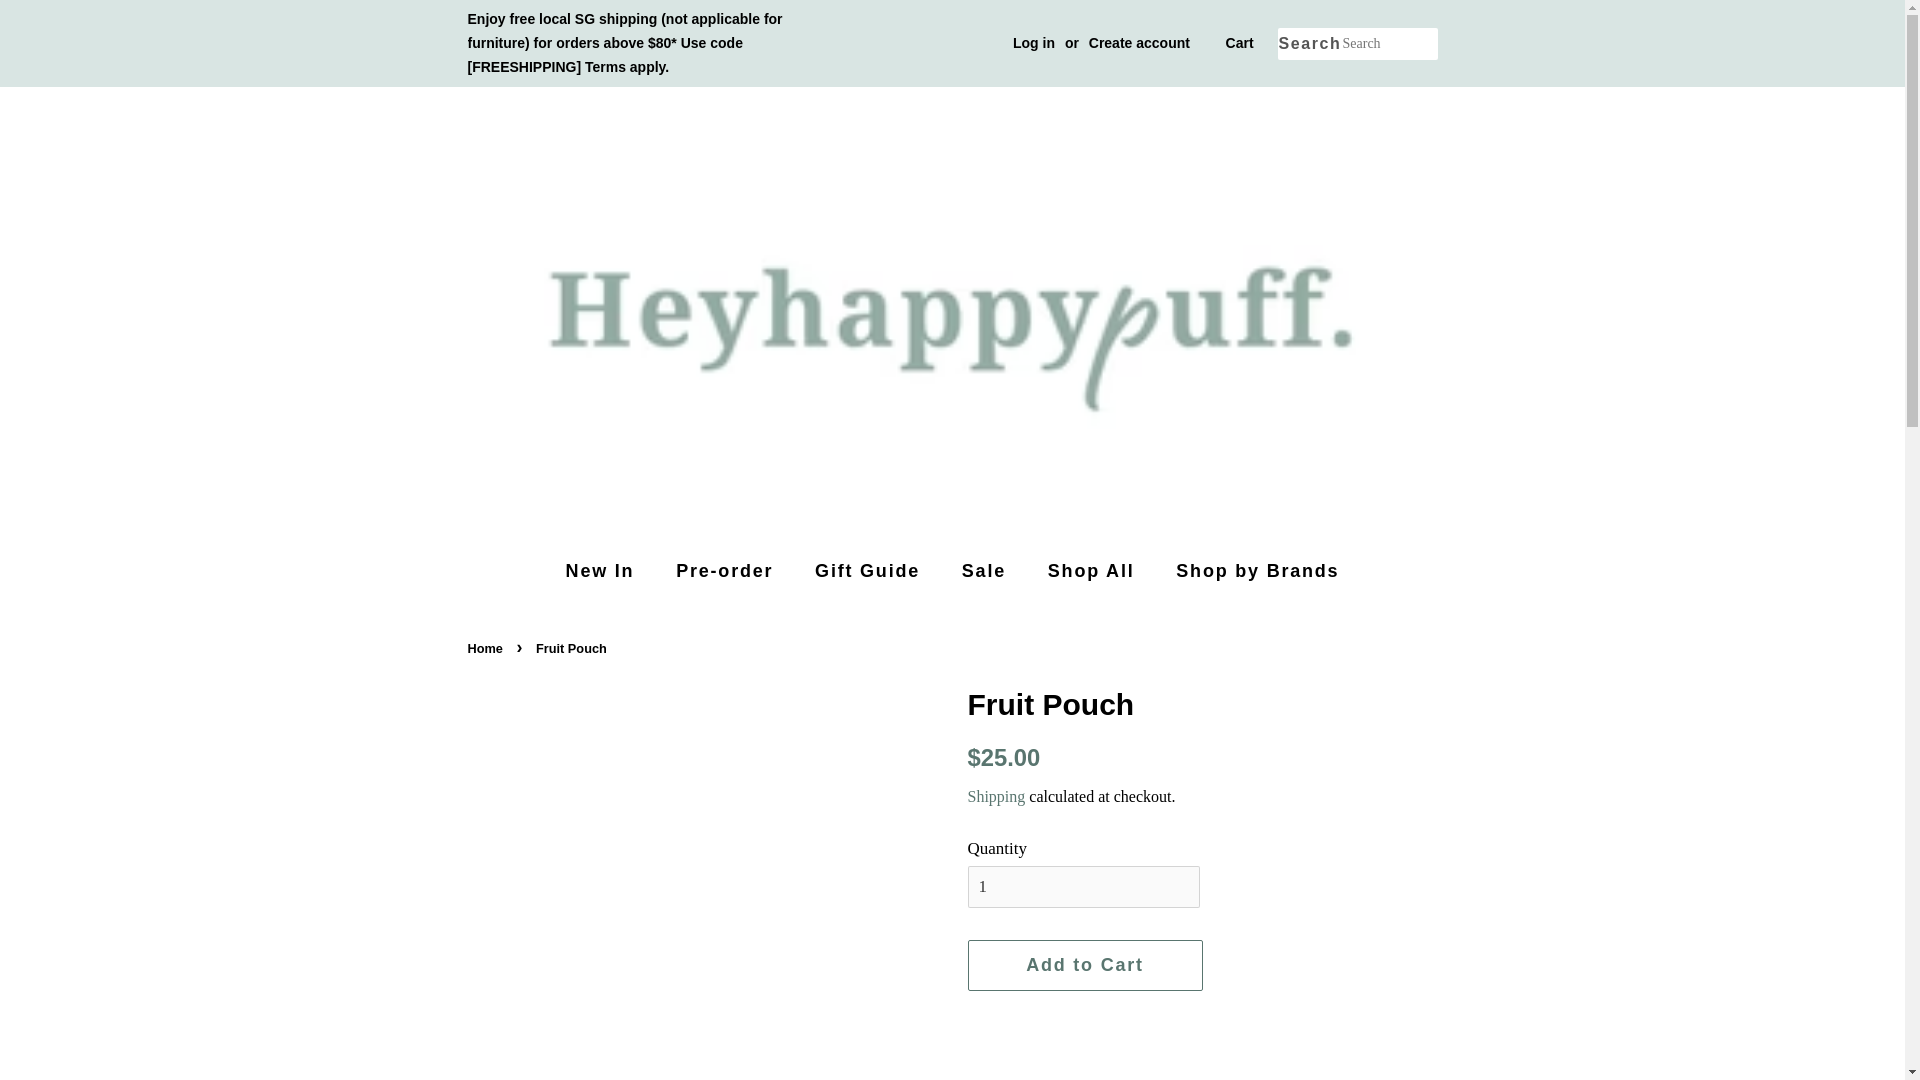 The height and width of the screenshot is (1080, 1920). I want to click on Create account, so click(1139, 42).